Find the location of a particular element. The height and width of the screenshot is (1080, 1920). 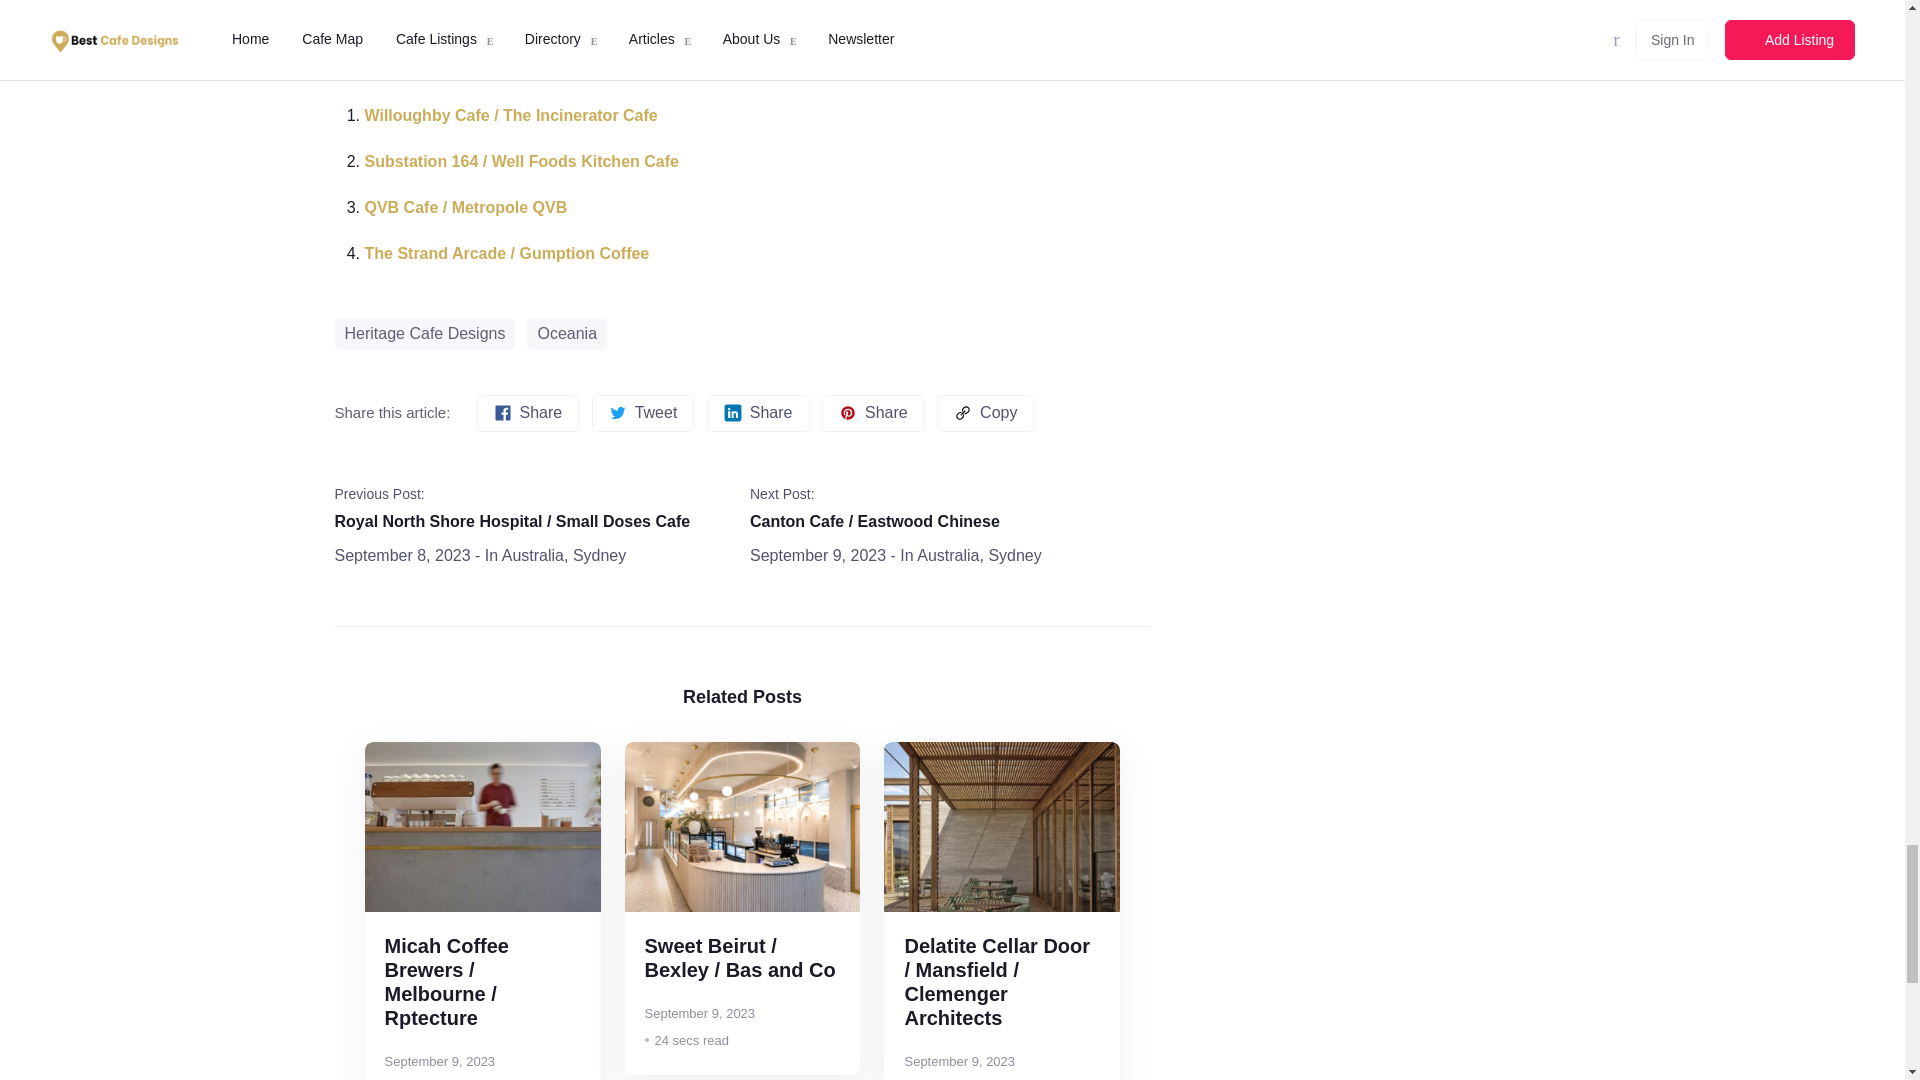

Copy to clipboard is located at coordinates (985, 414).